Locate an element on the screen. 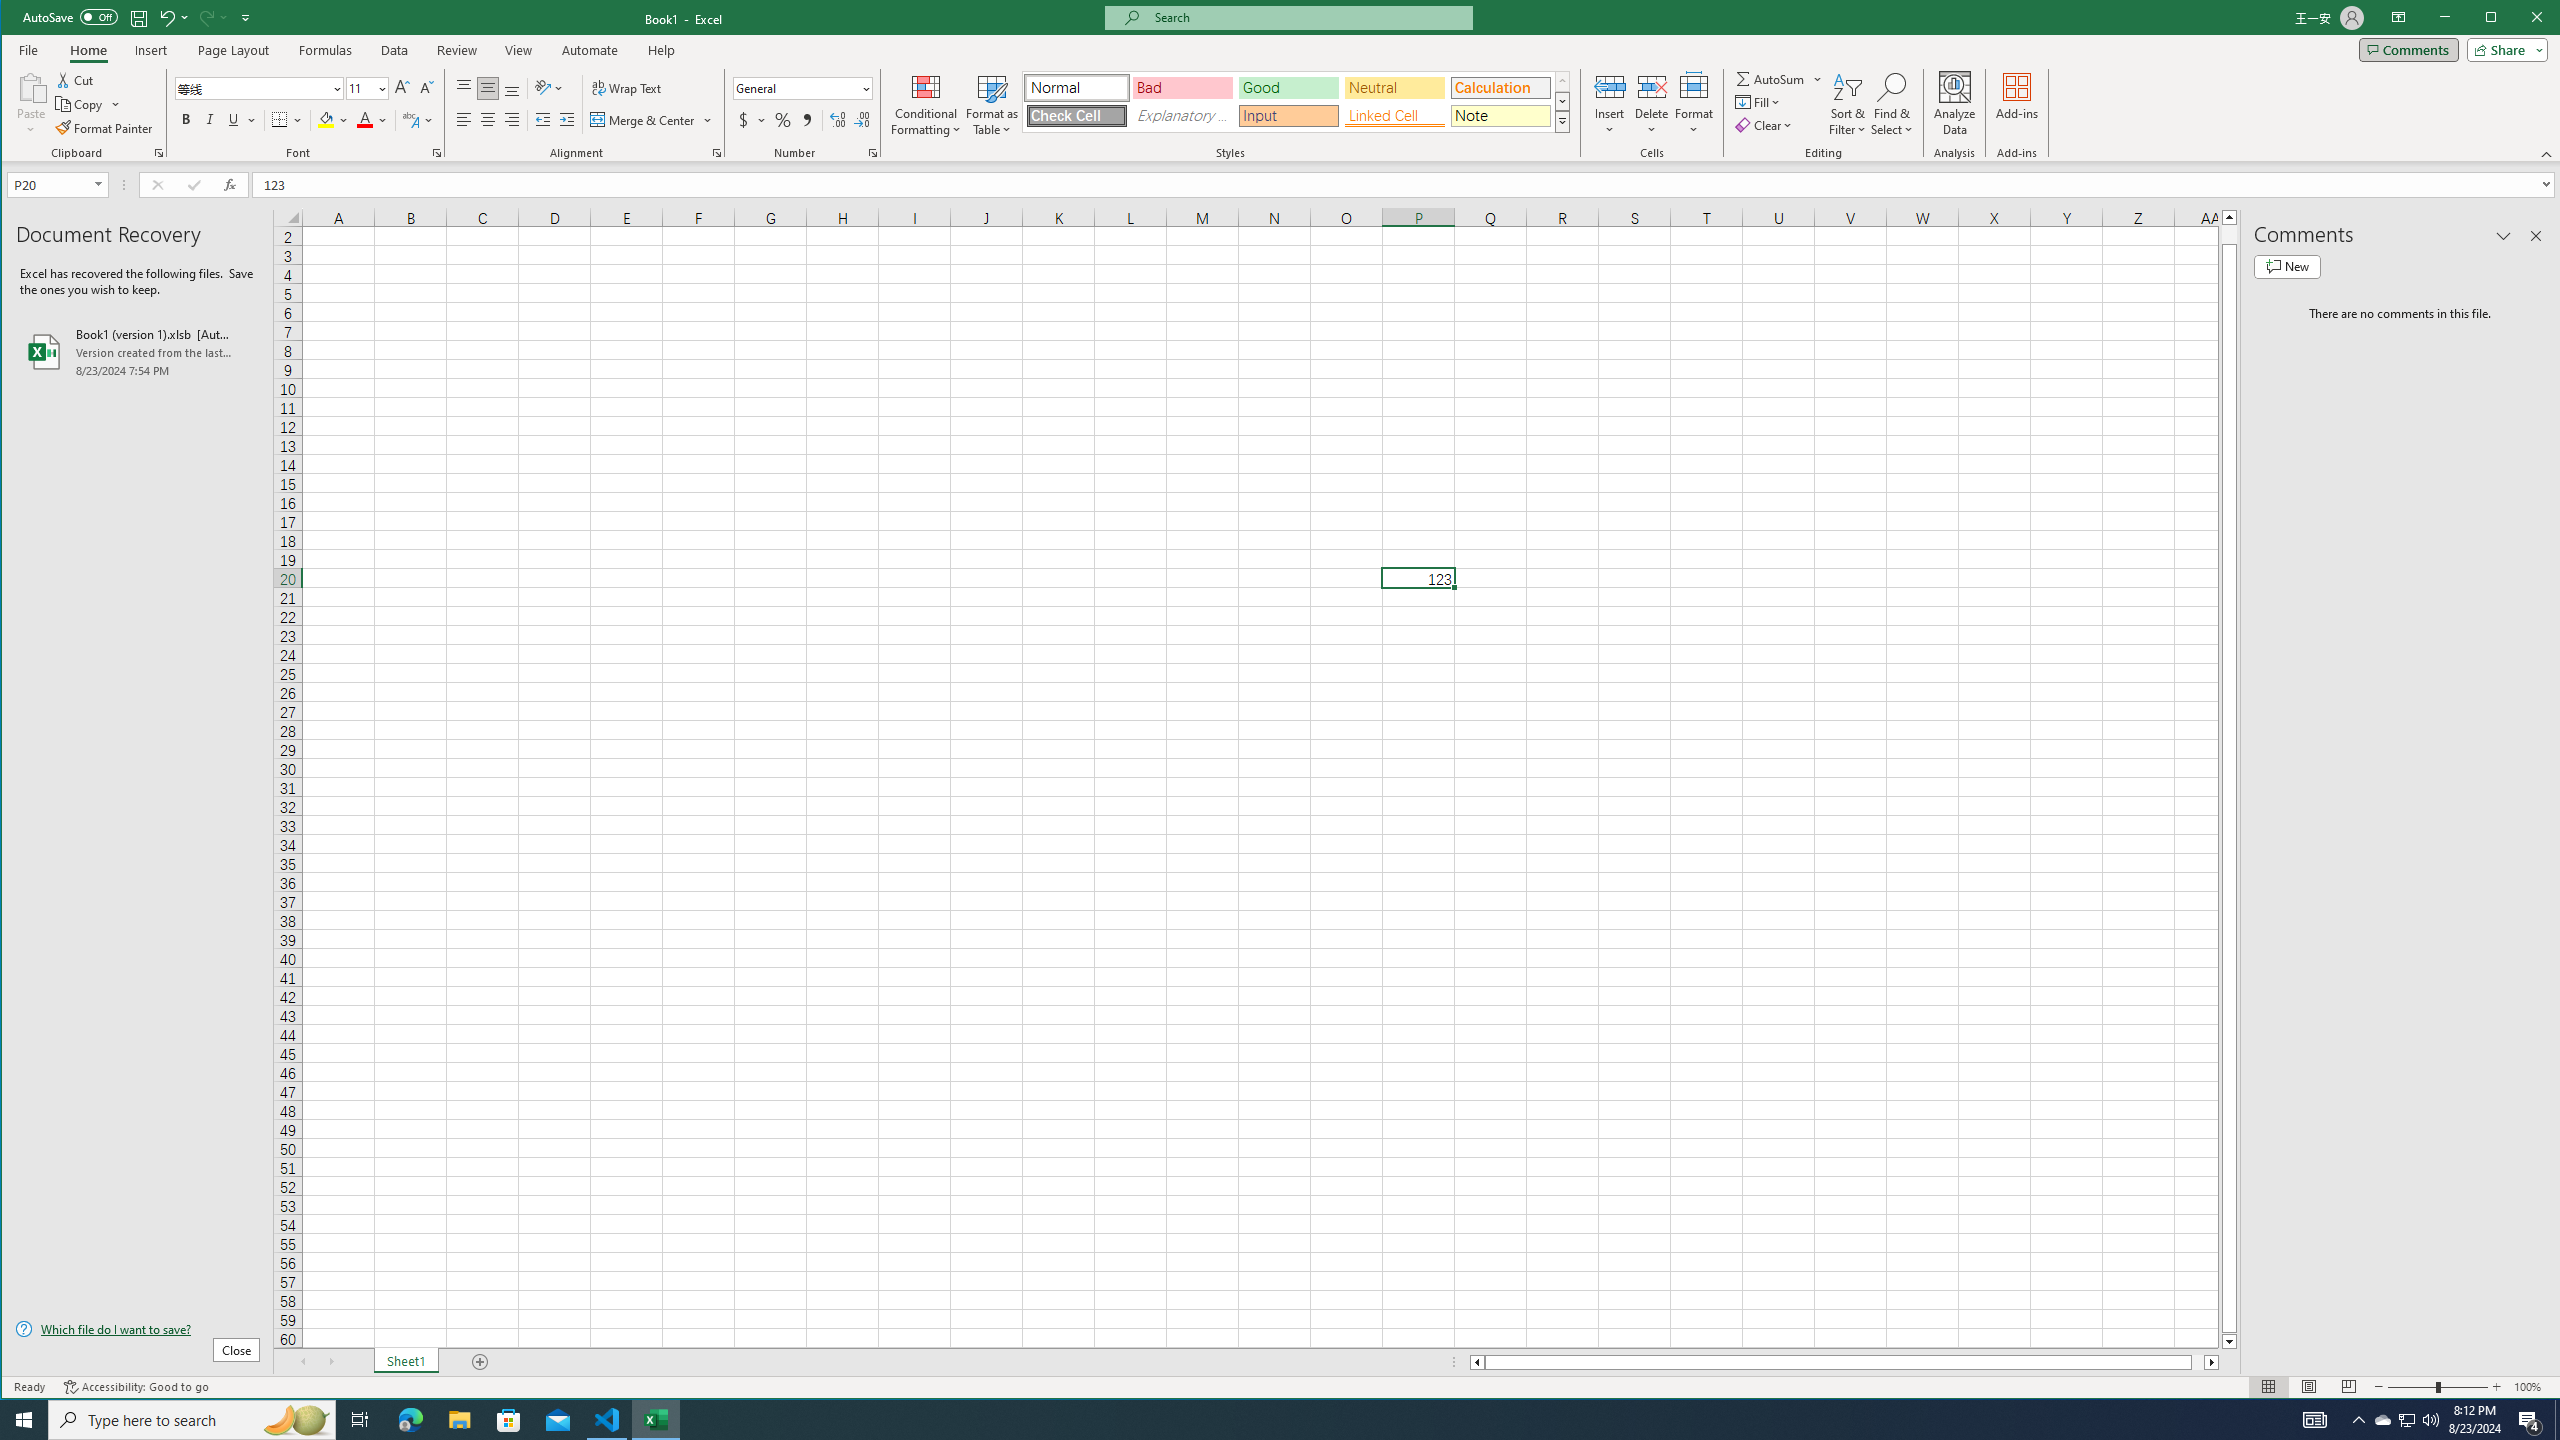 This screenshot has height=1440, width=2560. Font is located at coordinates (253, 88).